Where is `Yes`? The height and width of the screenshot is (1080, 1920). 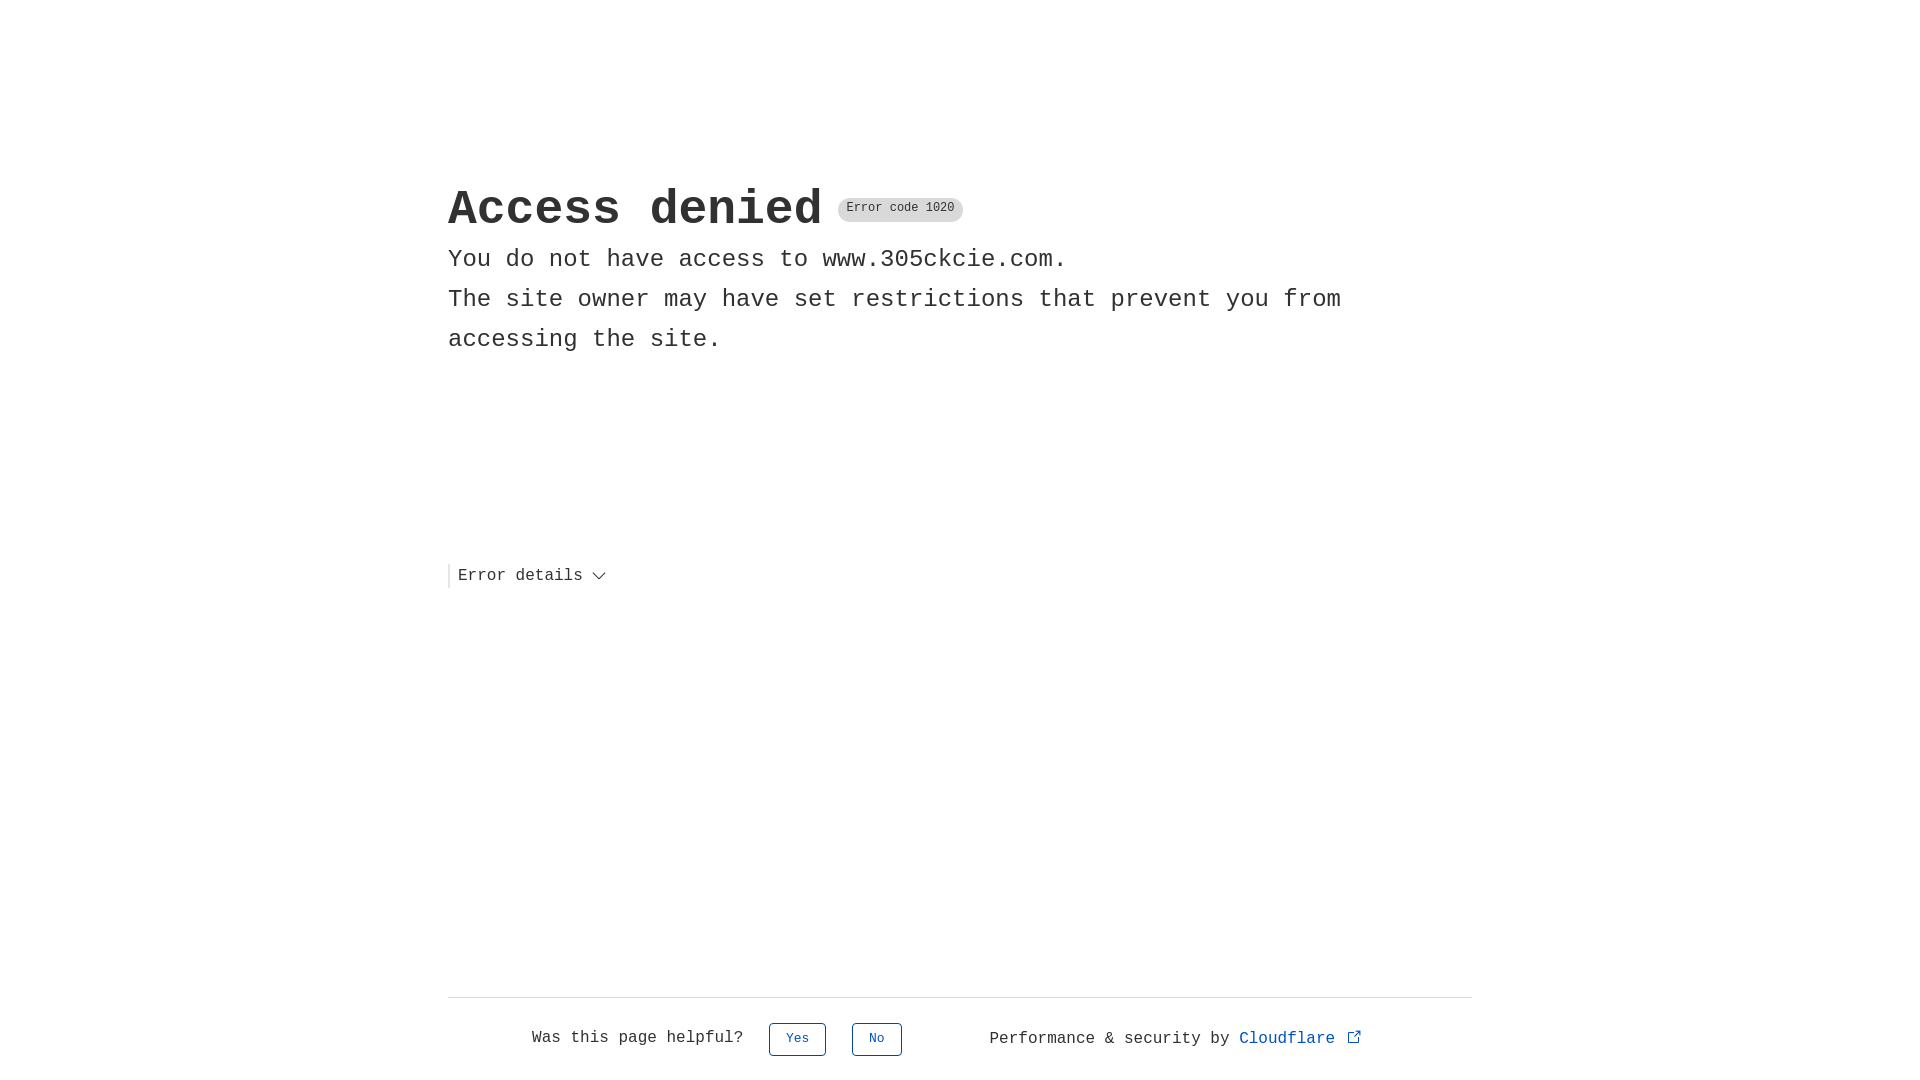 Yes is located at coordinates (798, 1040).